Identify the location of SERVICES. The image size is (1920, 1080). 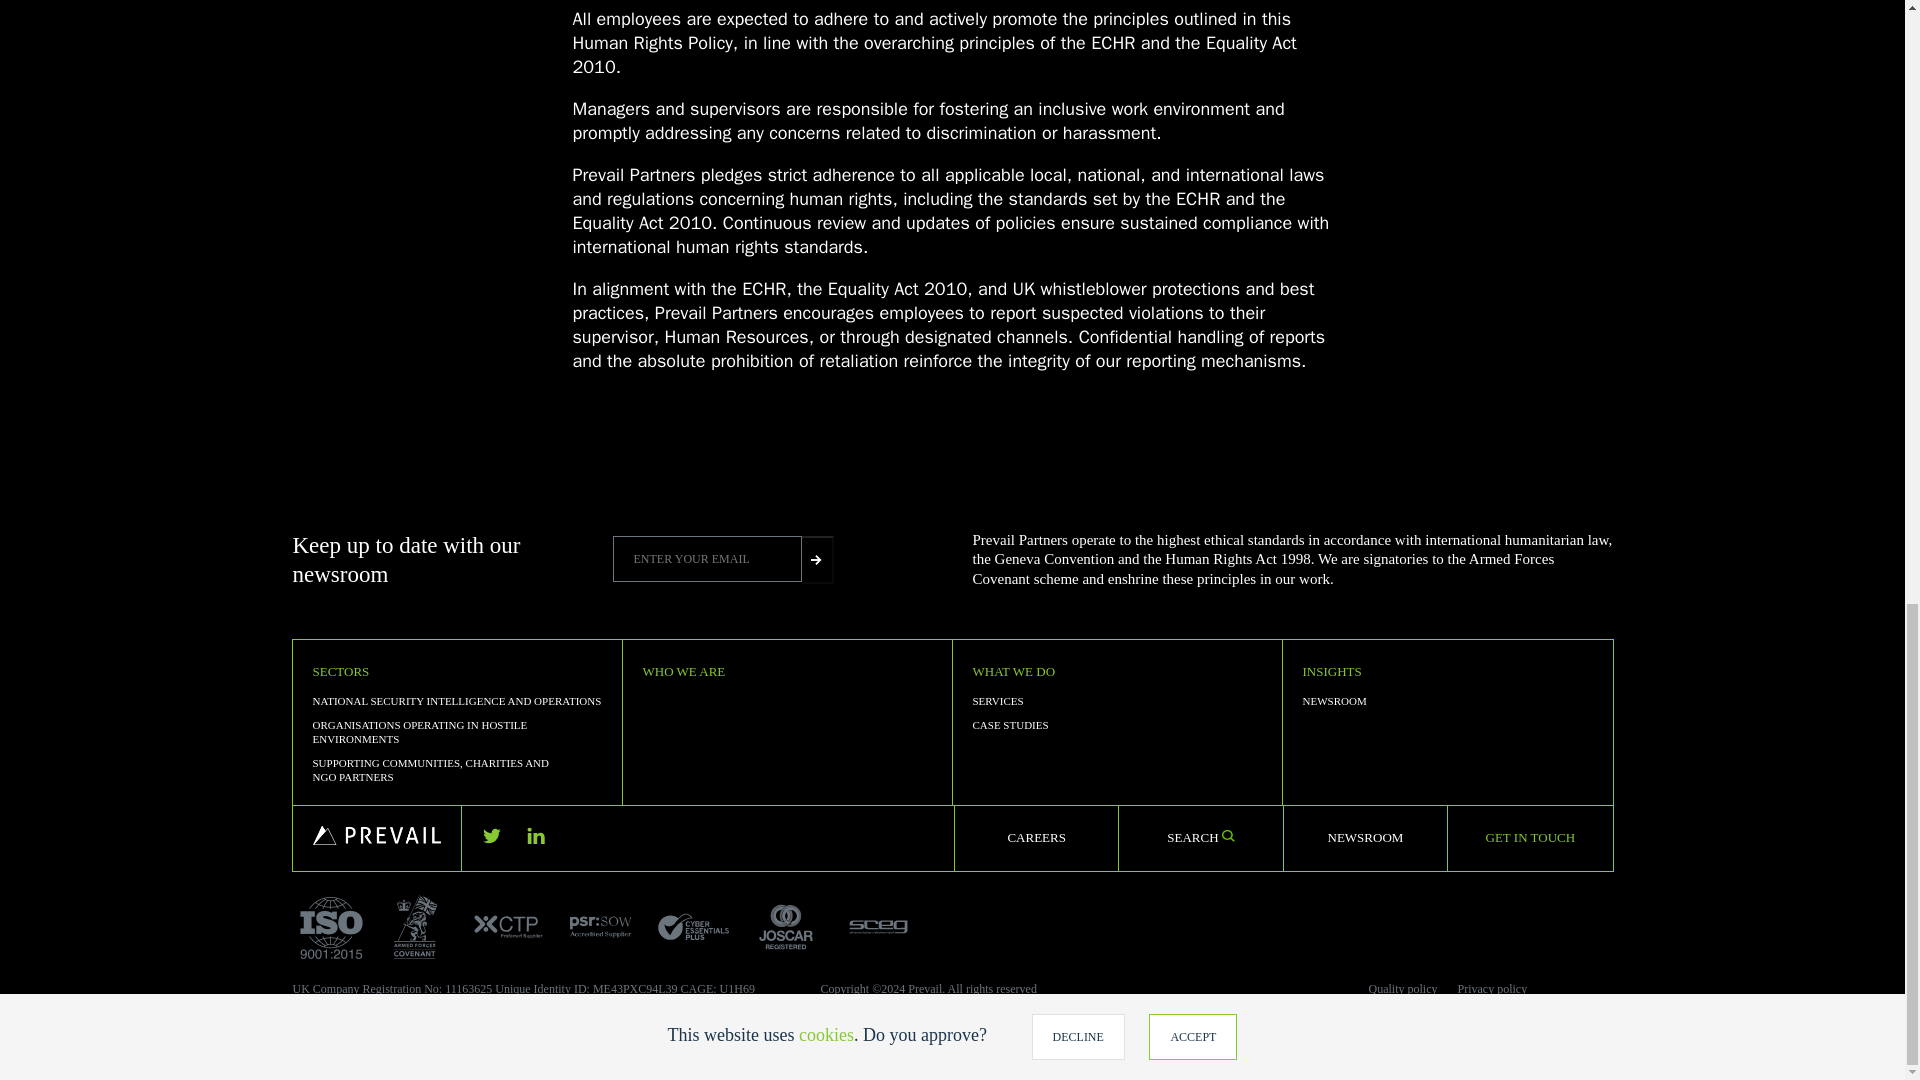
(997, 701).